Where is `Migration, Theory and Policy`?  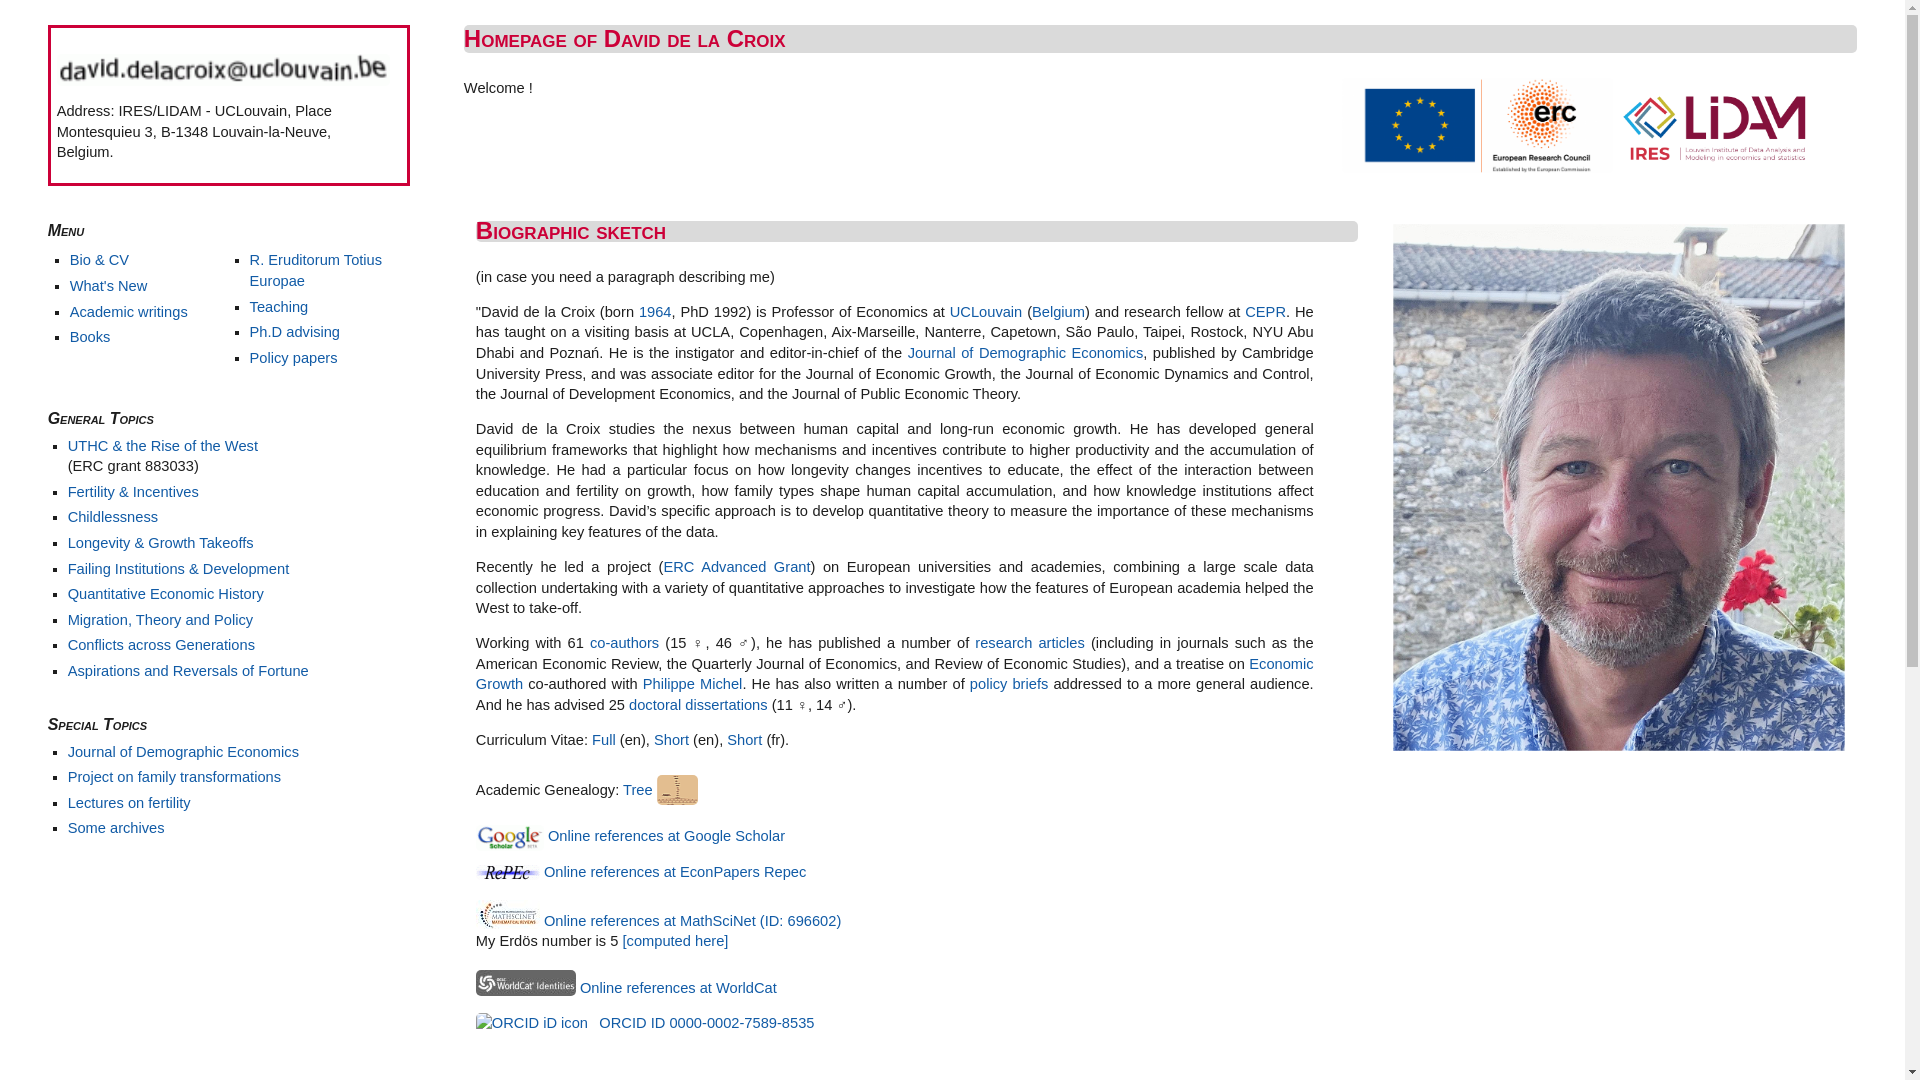 Migration, Theory and Policy is located at coordinates (160, 620).